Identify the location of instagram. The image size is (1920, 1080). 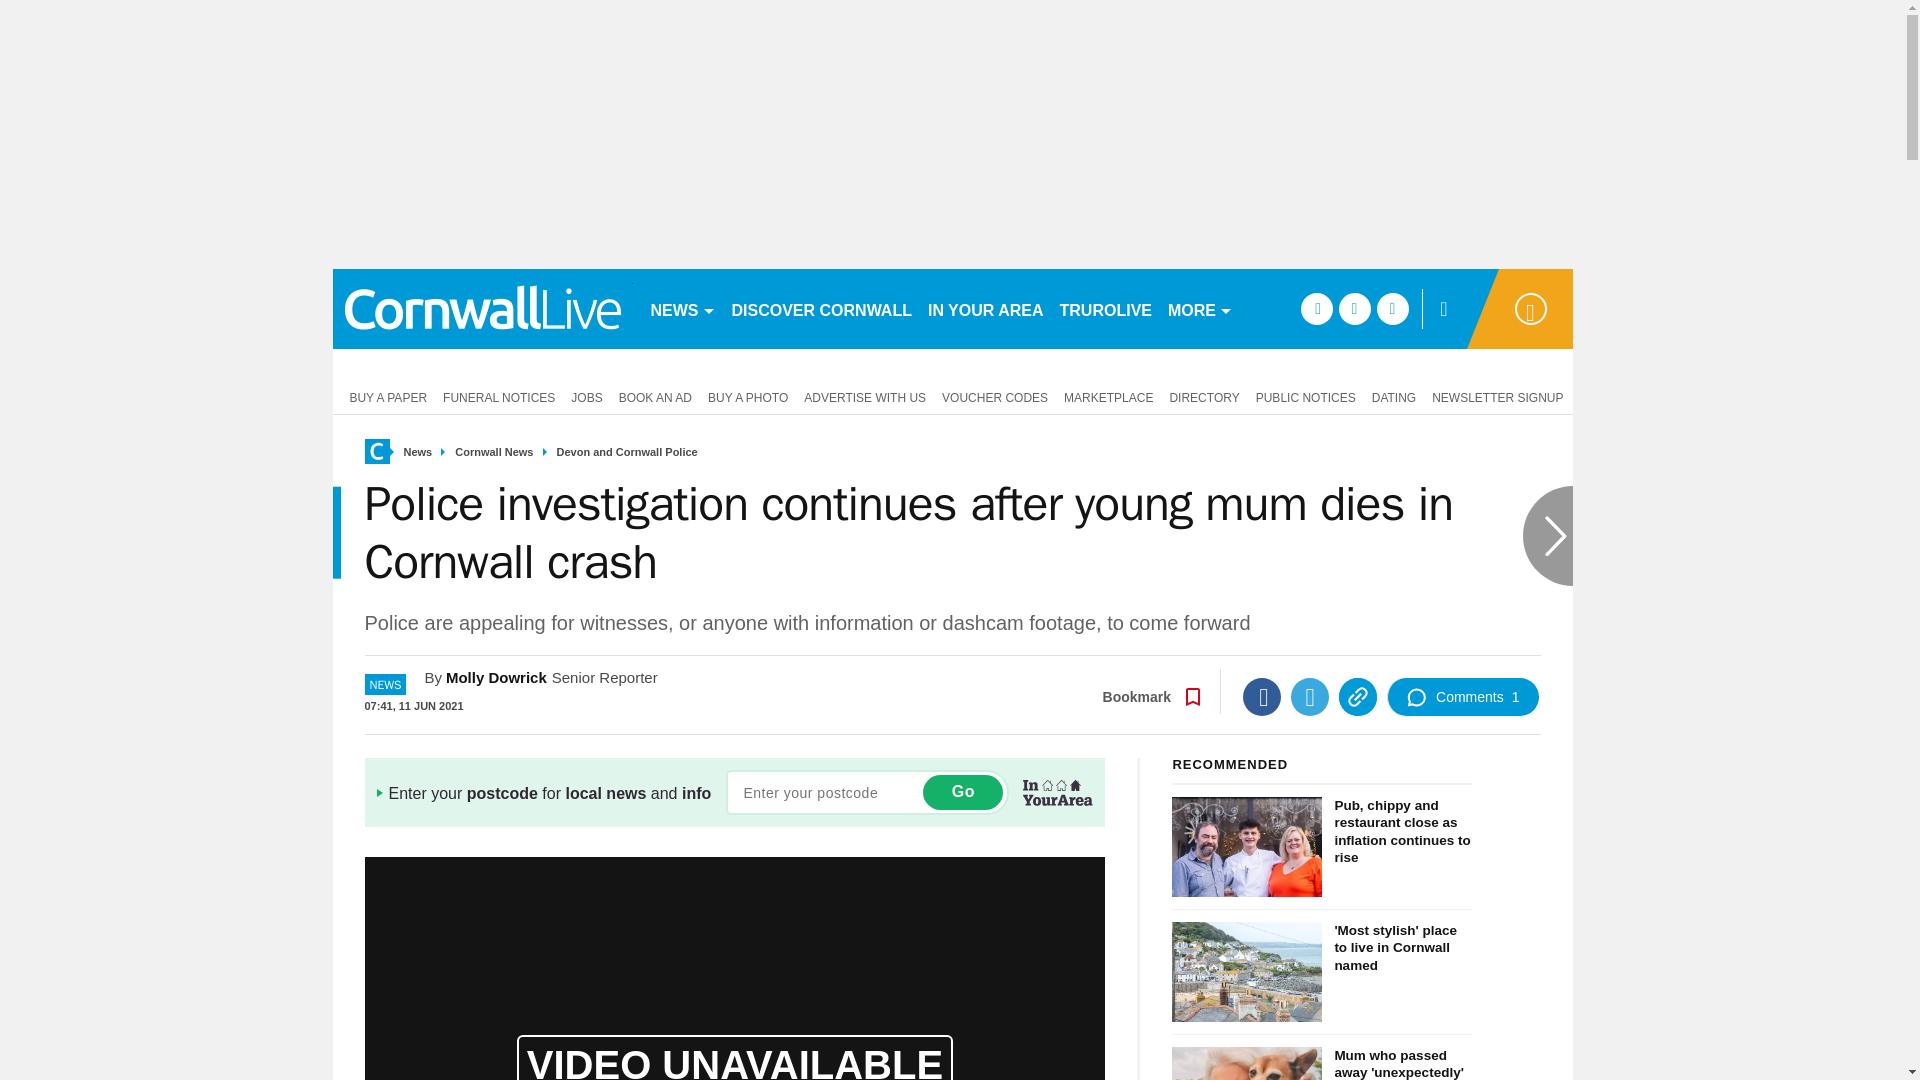
(1392, 308).